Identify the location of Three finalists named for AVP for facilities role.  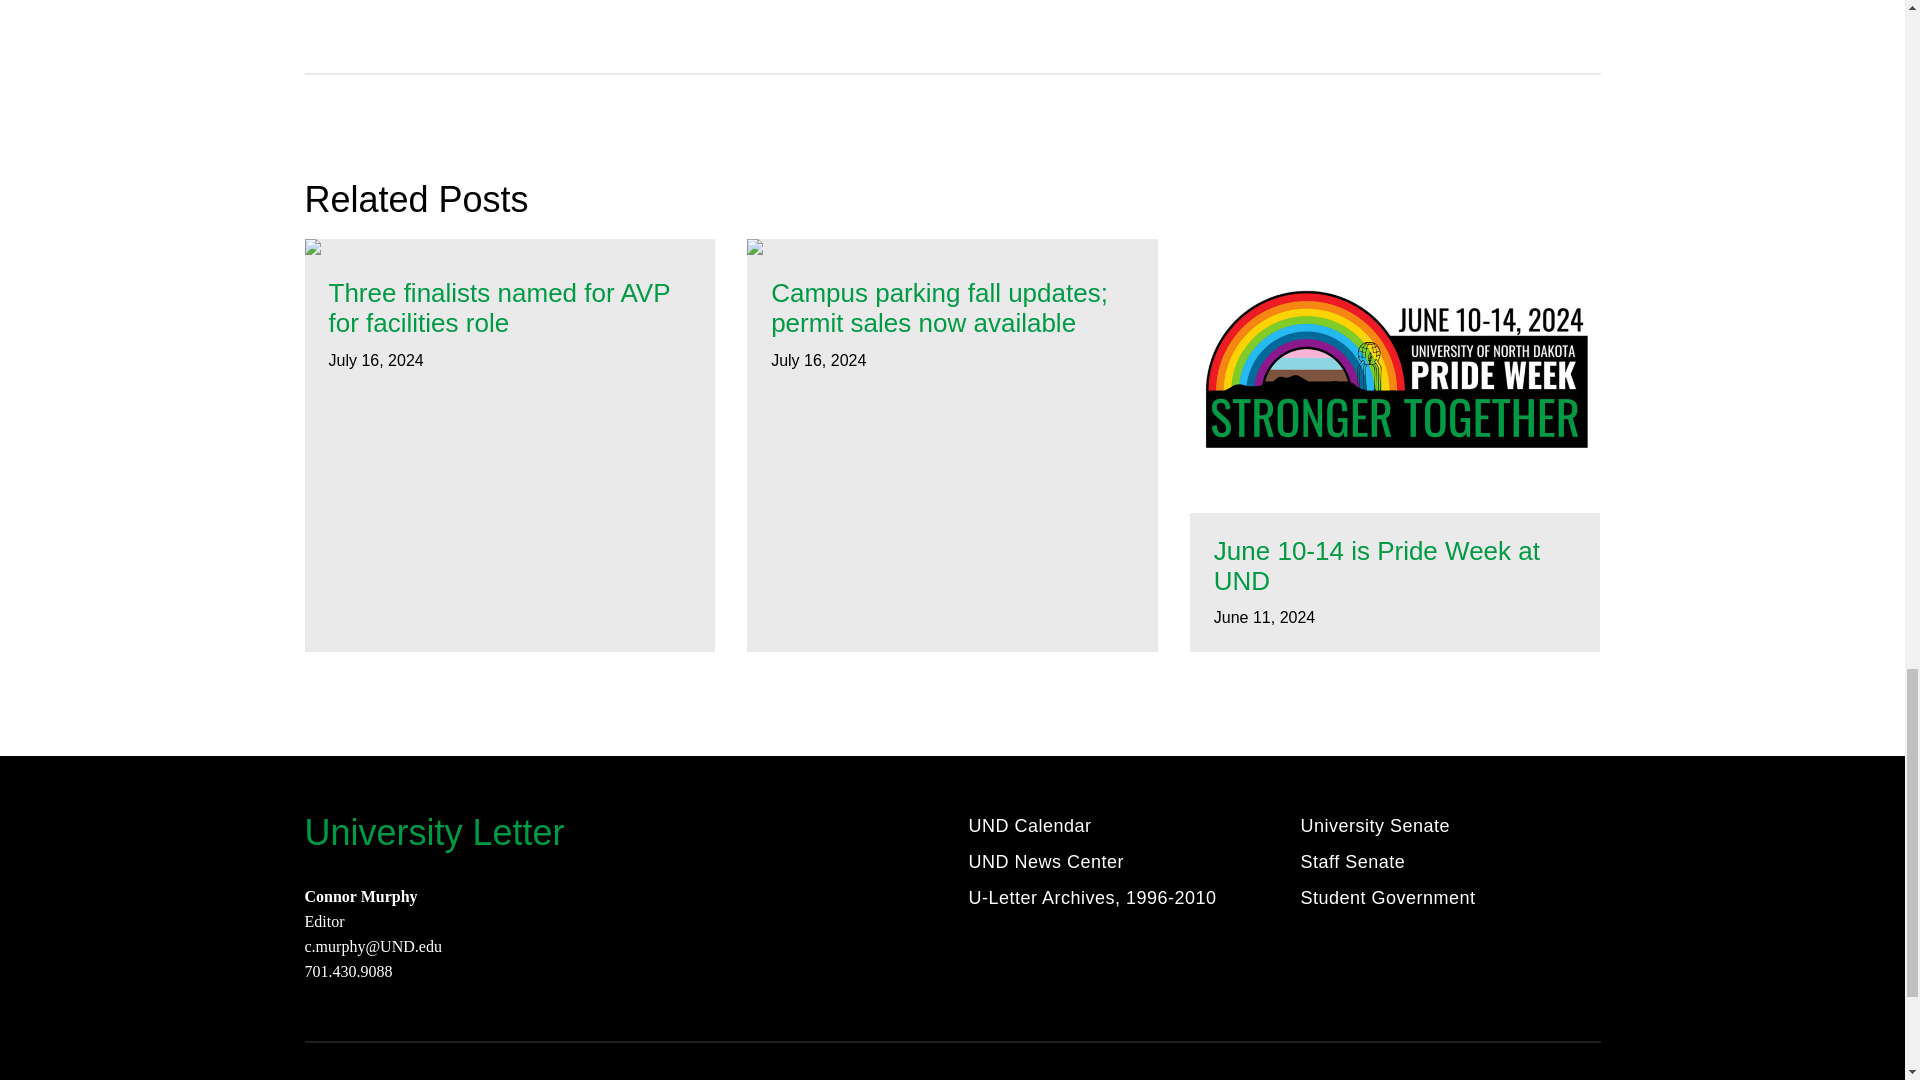
(510, 308).